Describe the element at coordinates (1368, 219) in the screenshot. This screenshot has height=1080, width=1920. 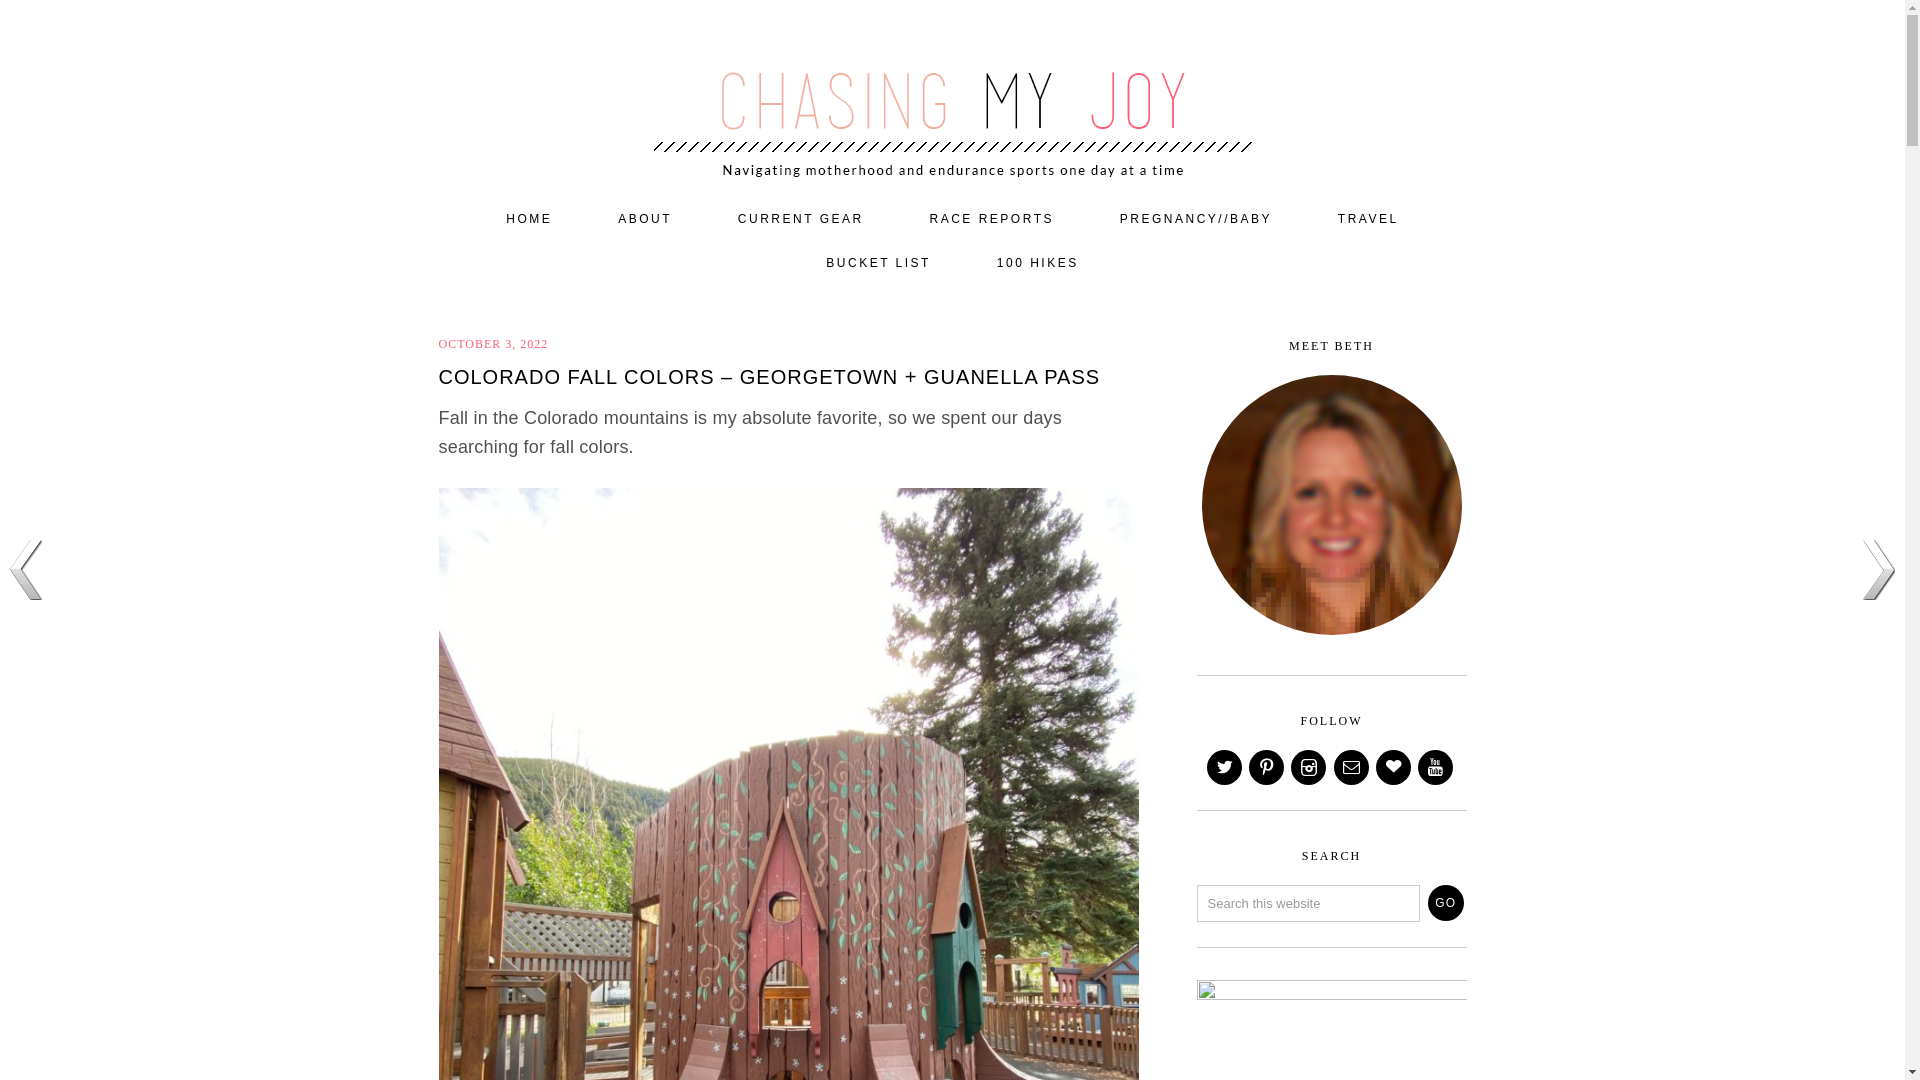
I see `TRAVEL` at that location.